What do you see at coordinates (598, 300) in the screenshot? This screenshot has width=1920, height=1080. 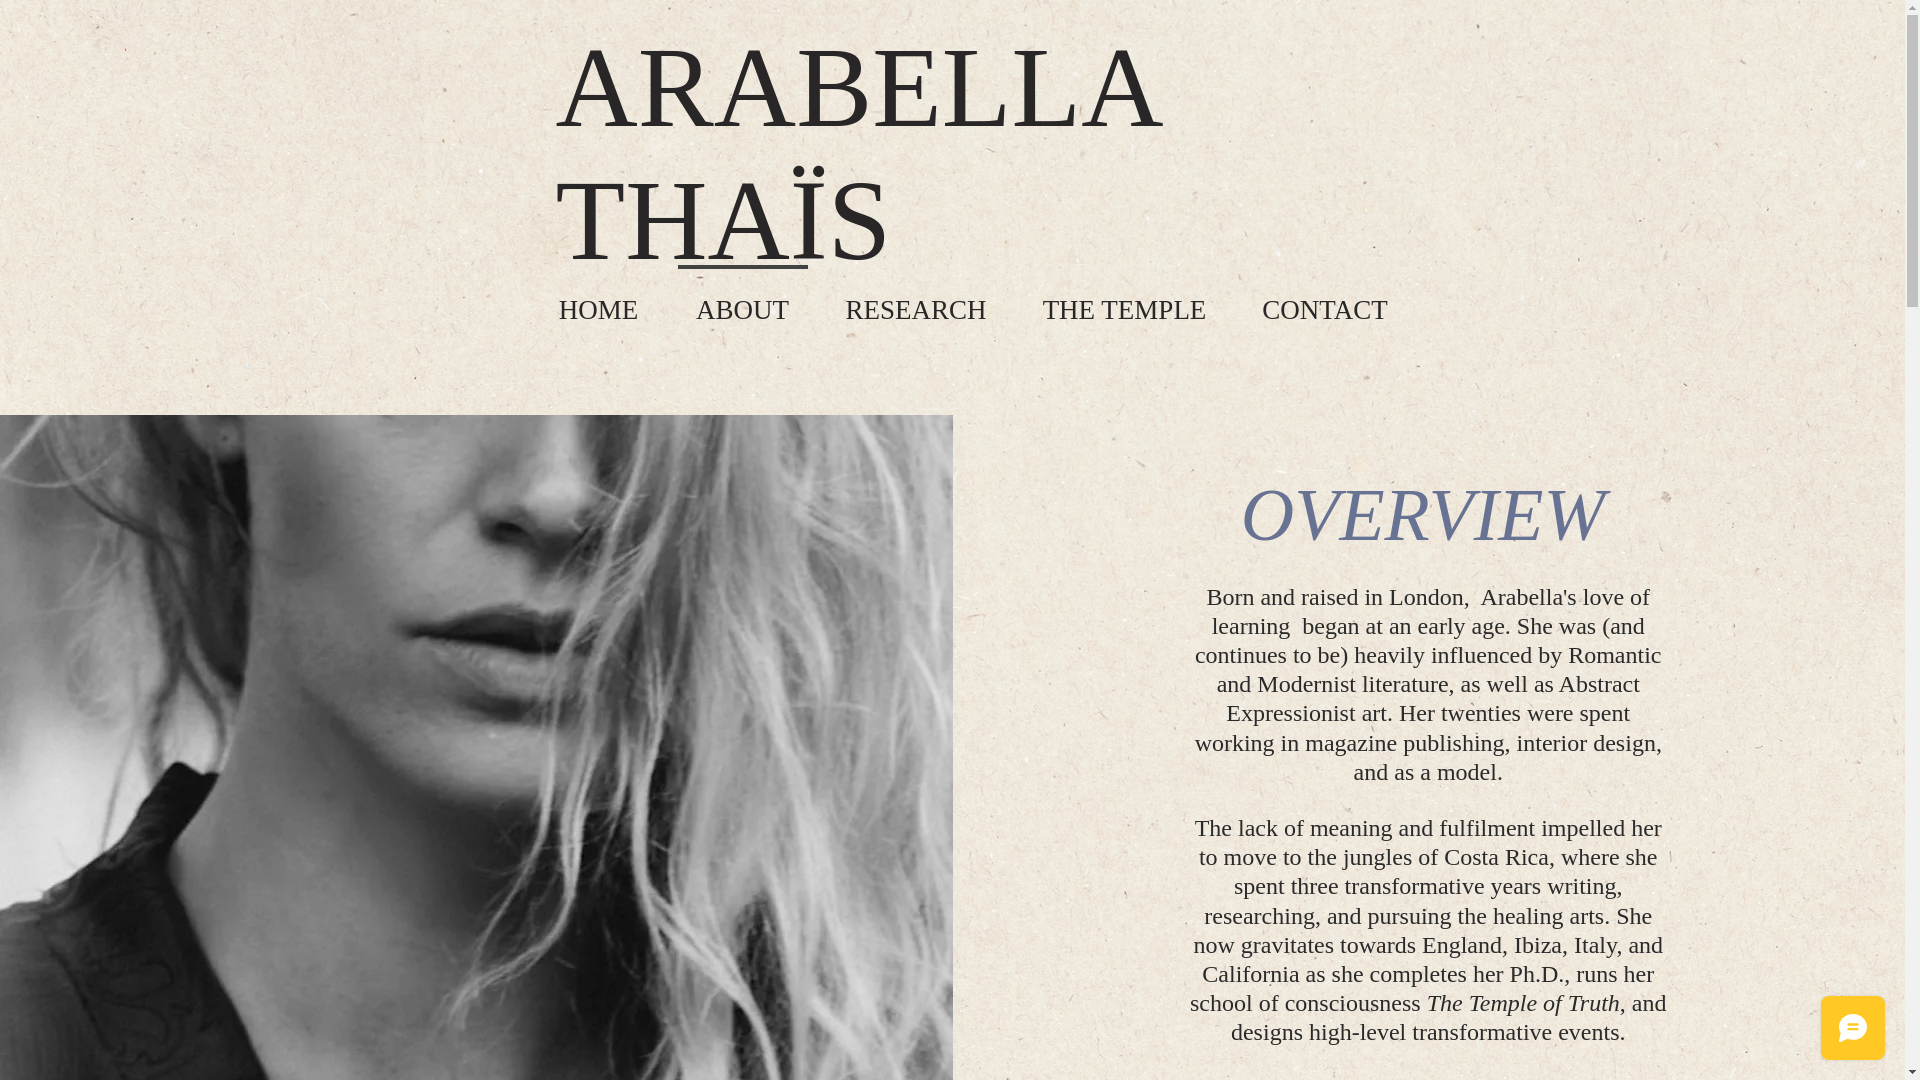 I see `HOME` at bounding box center [598, 300].